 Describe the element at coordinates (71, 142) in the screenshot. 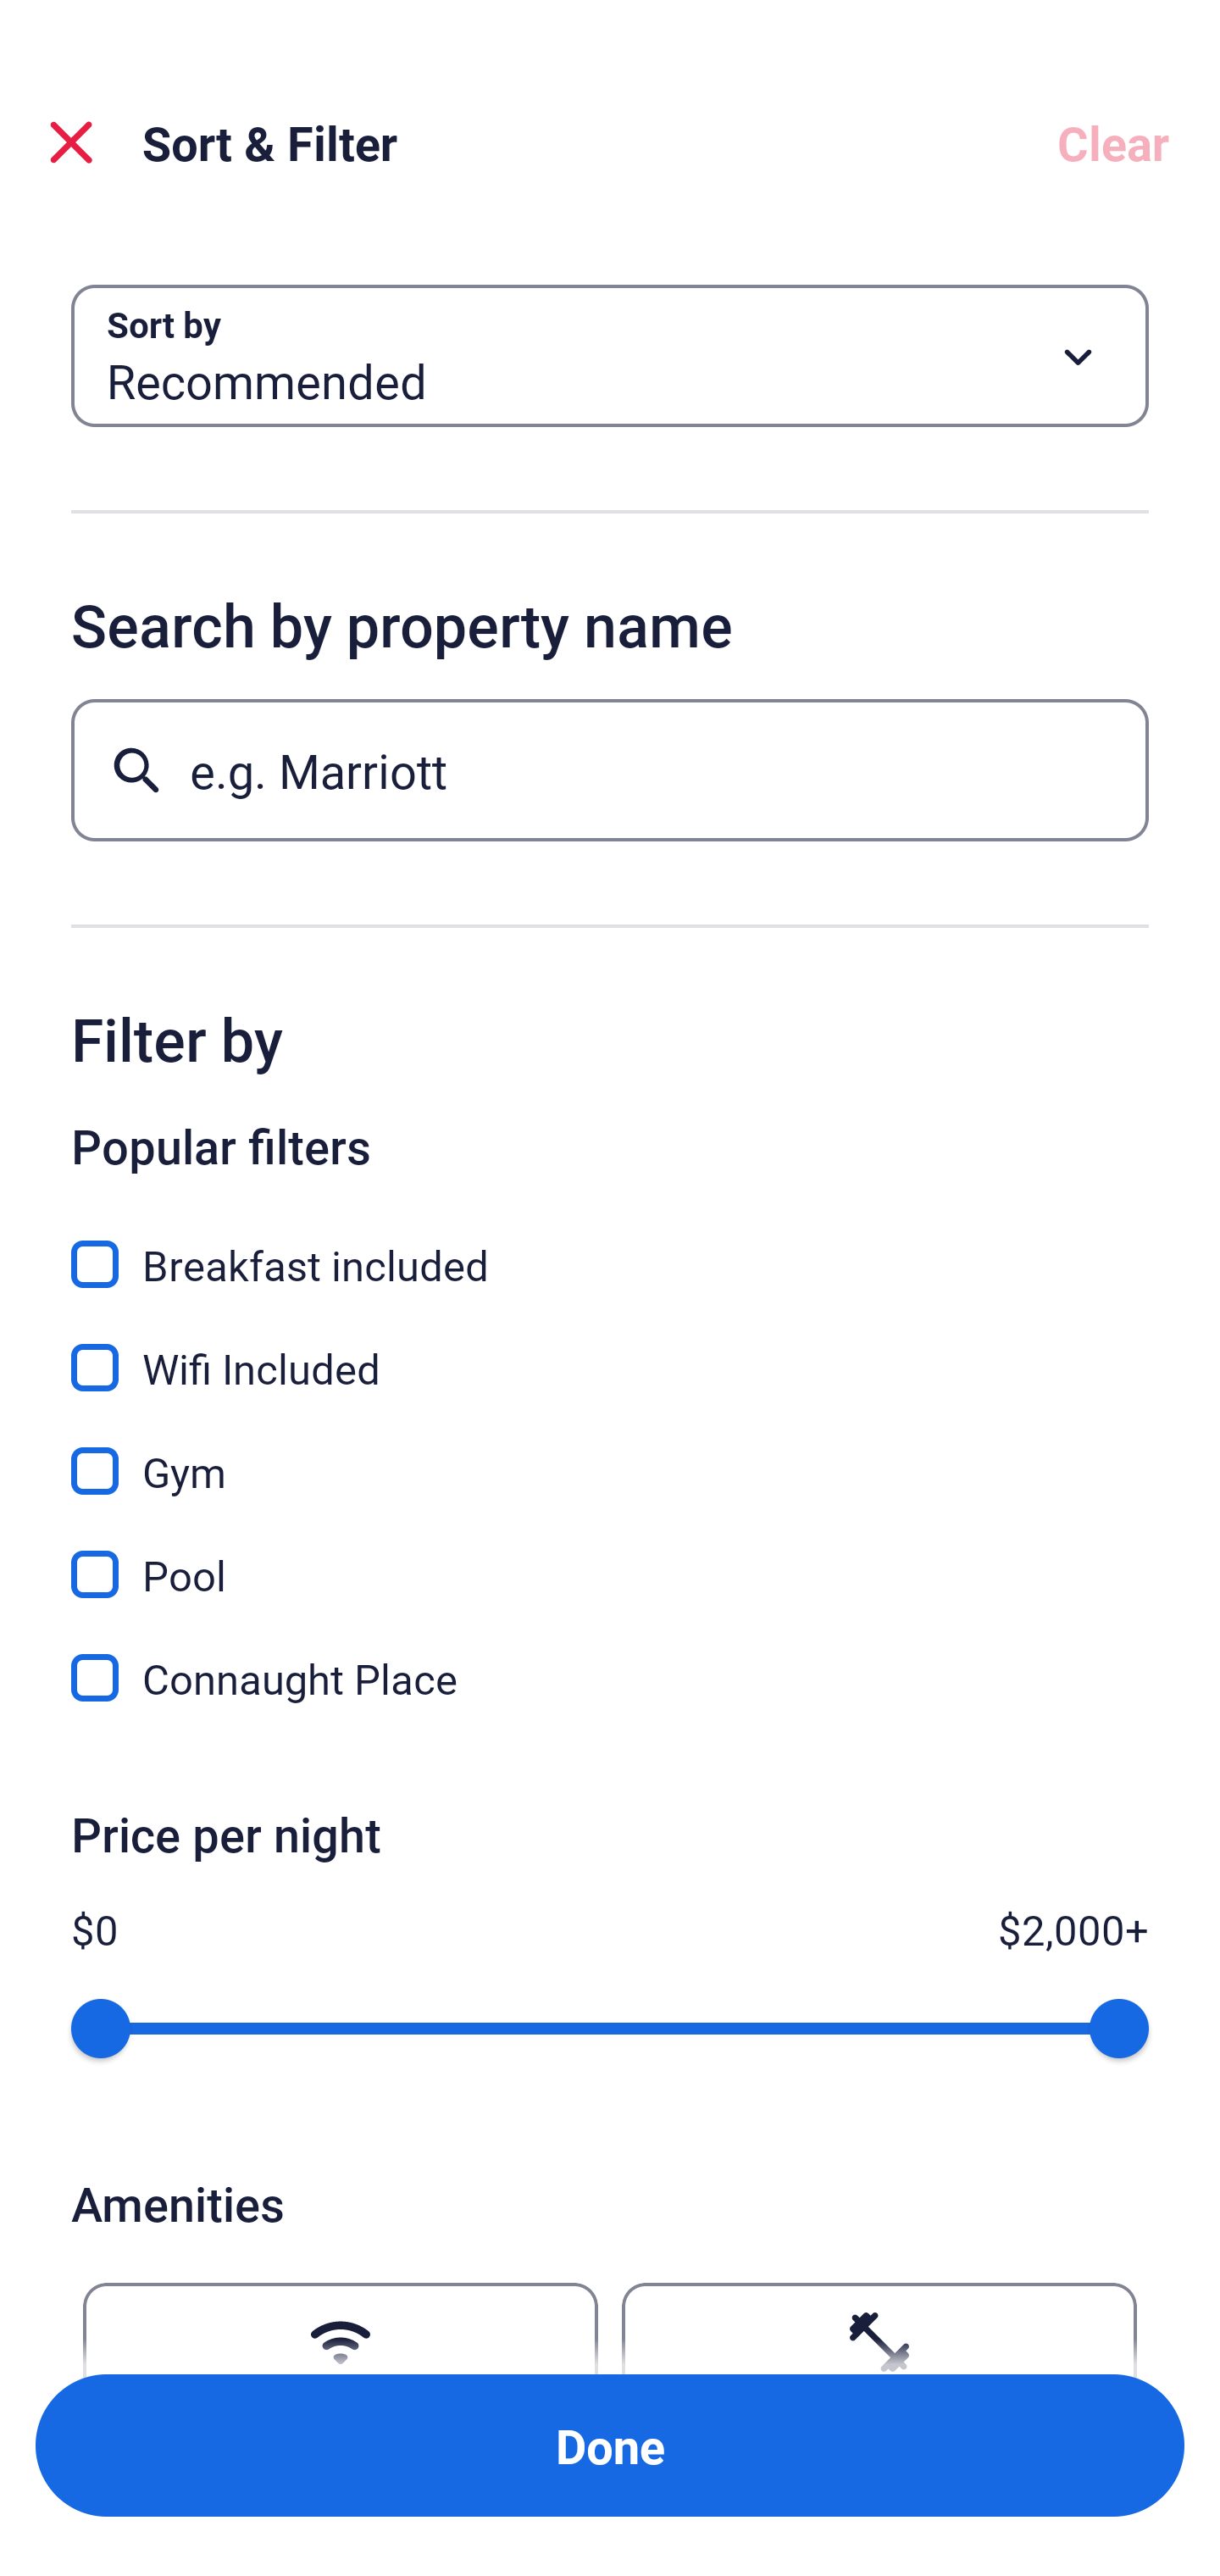

I see `Close Sort and Filter` at that location.